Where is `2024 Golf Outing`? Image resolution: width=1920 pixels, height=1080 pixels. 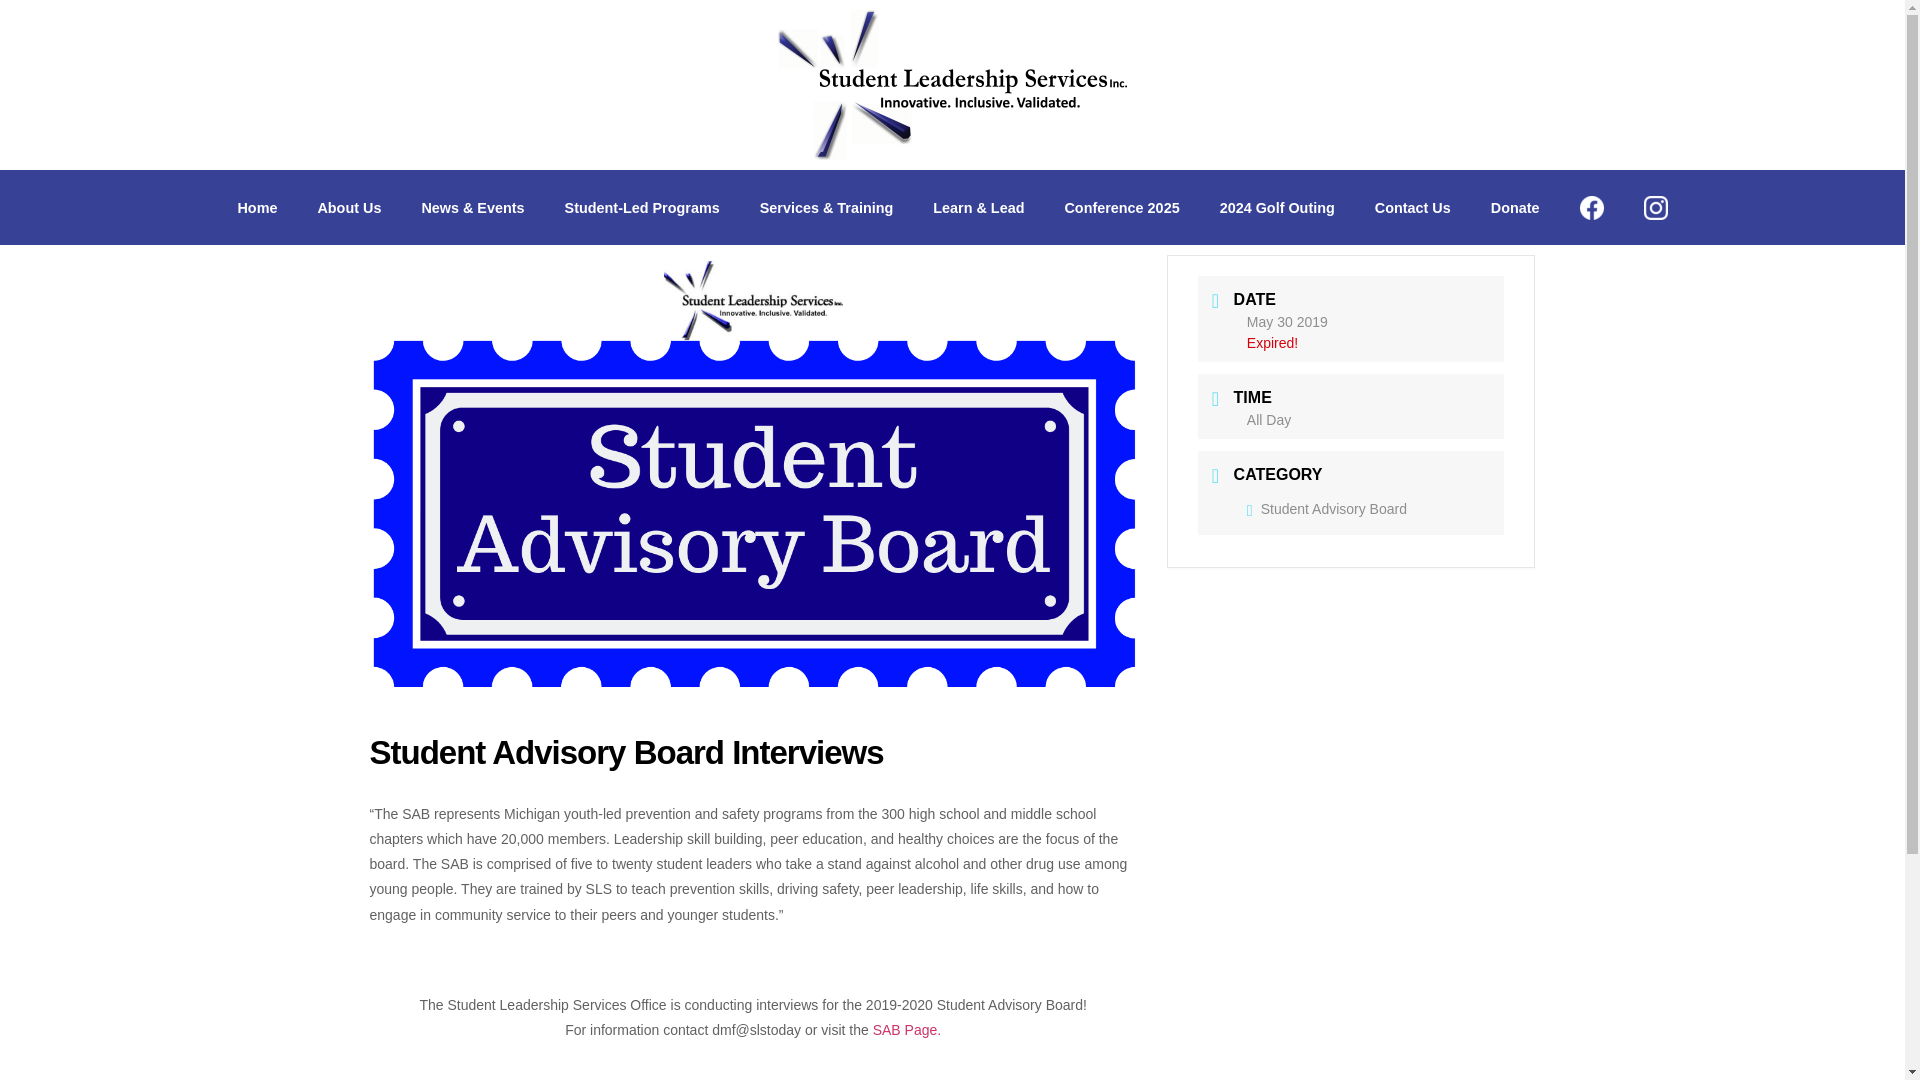 2024 Golf Outing is located at coordinates (1278, 207).